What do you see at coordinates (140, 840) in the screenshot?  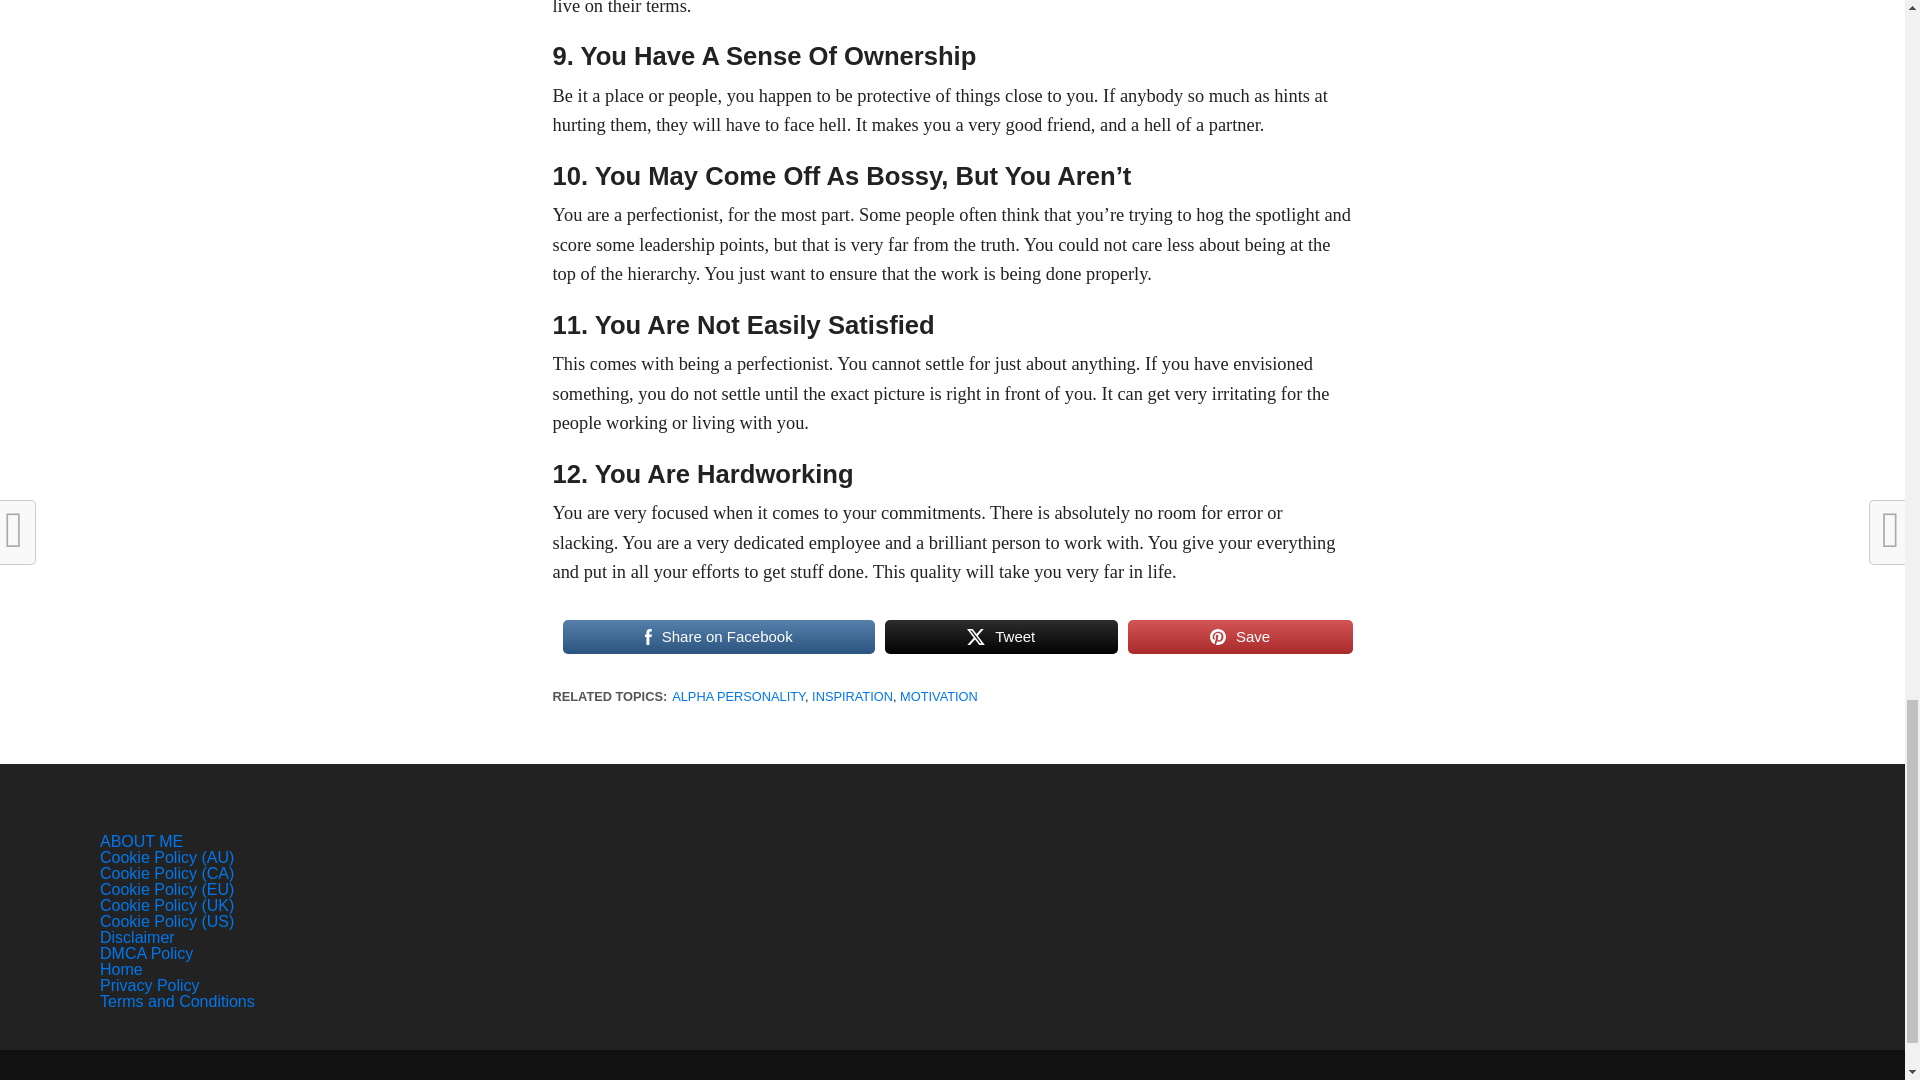 I see `ABOUT ME` at bounding box center [140, 840].